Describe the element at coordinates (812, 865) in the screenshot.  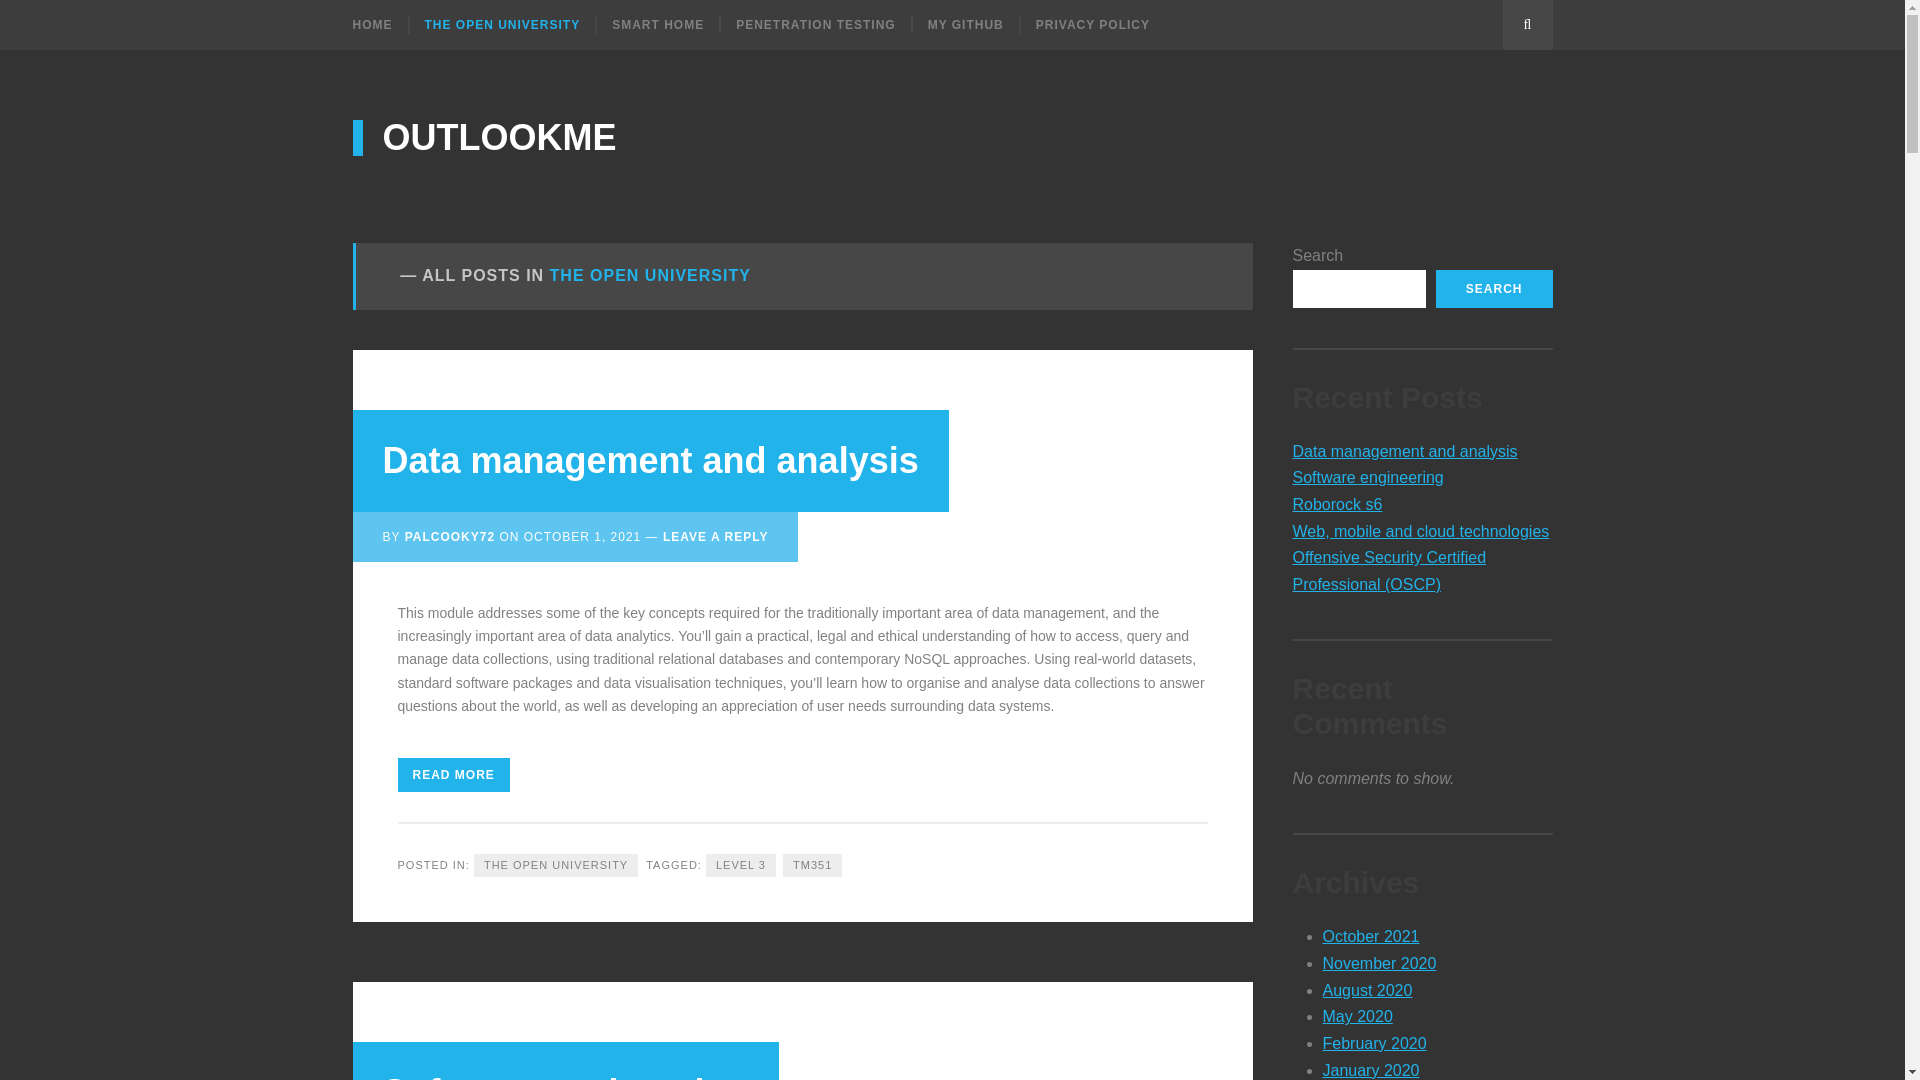
I see `TM351` at that location.